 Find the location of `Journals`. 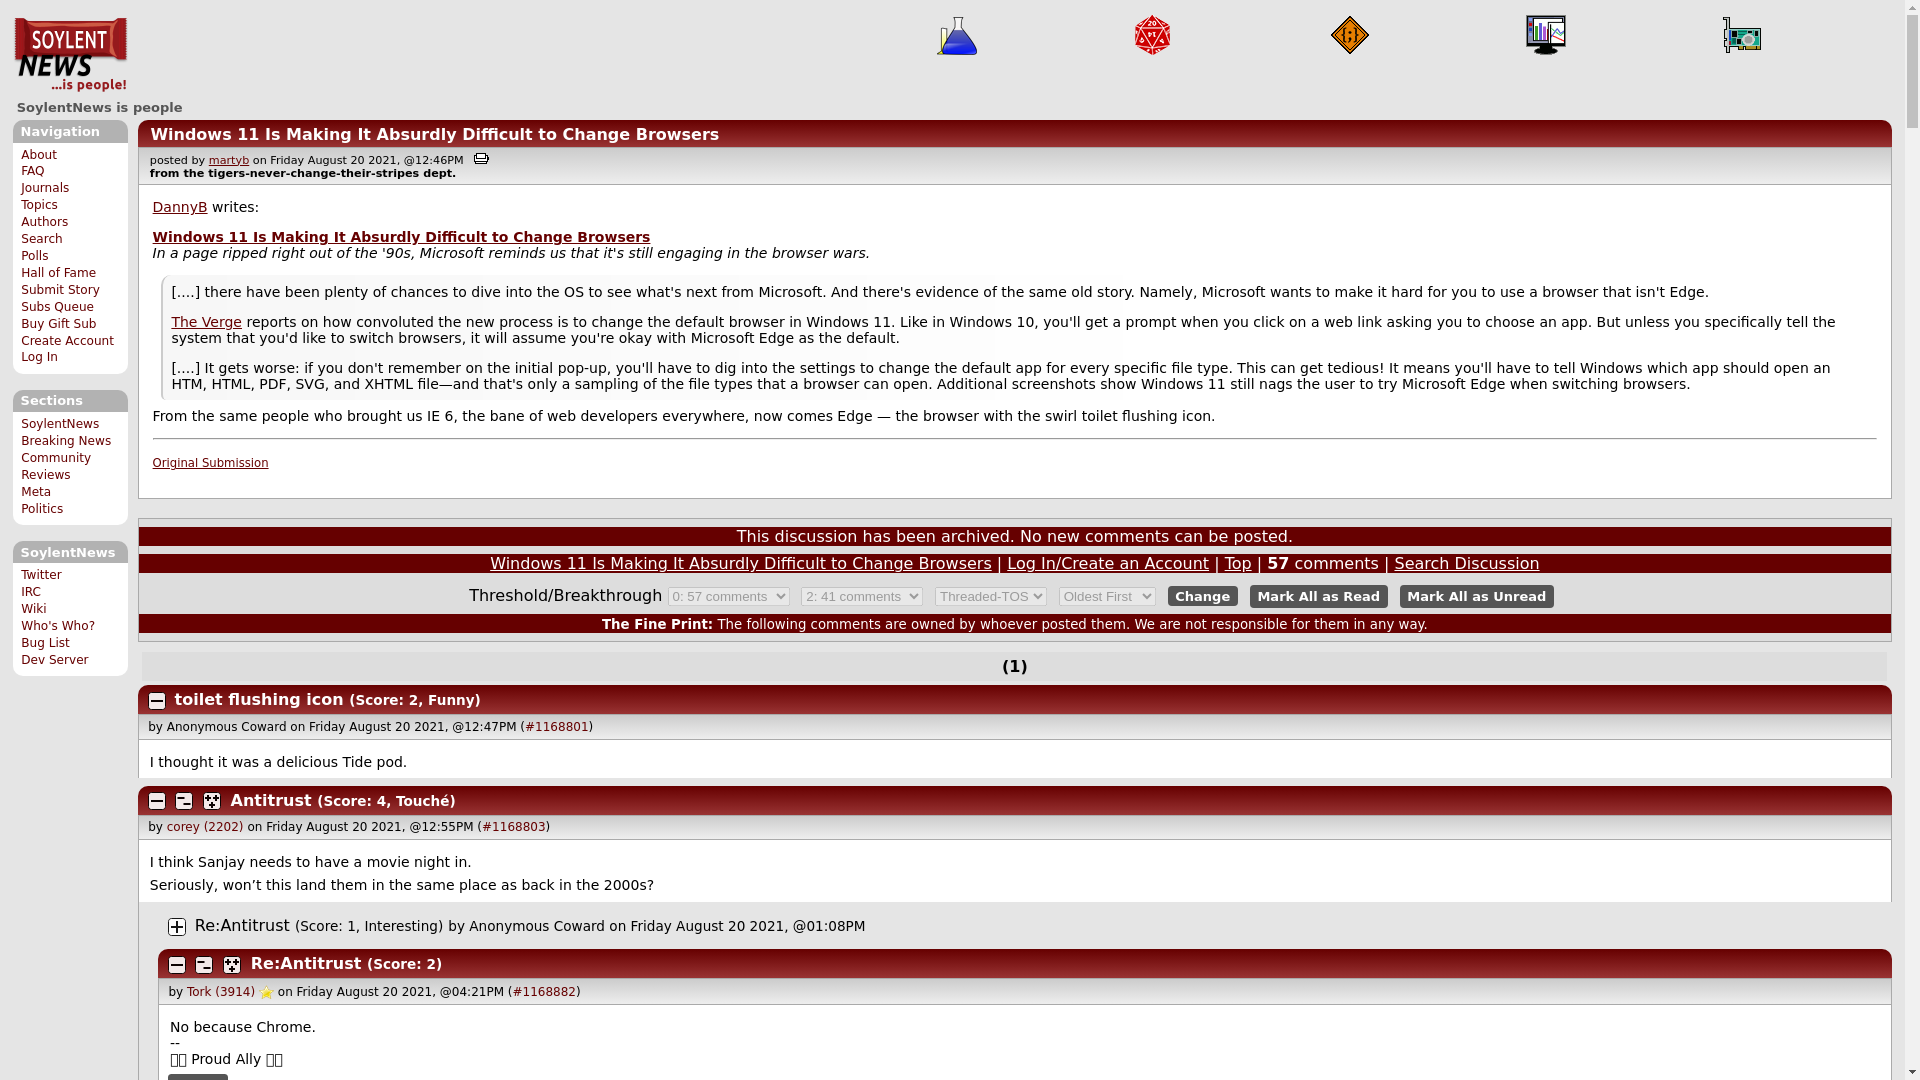

Journals is located at coordinates (45, 188).